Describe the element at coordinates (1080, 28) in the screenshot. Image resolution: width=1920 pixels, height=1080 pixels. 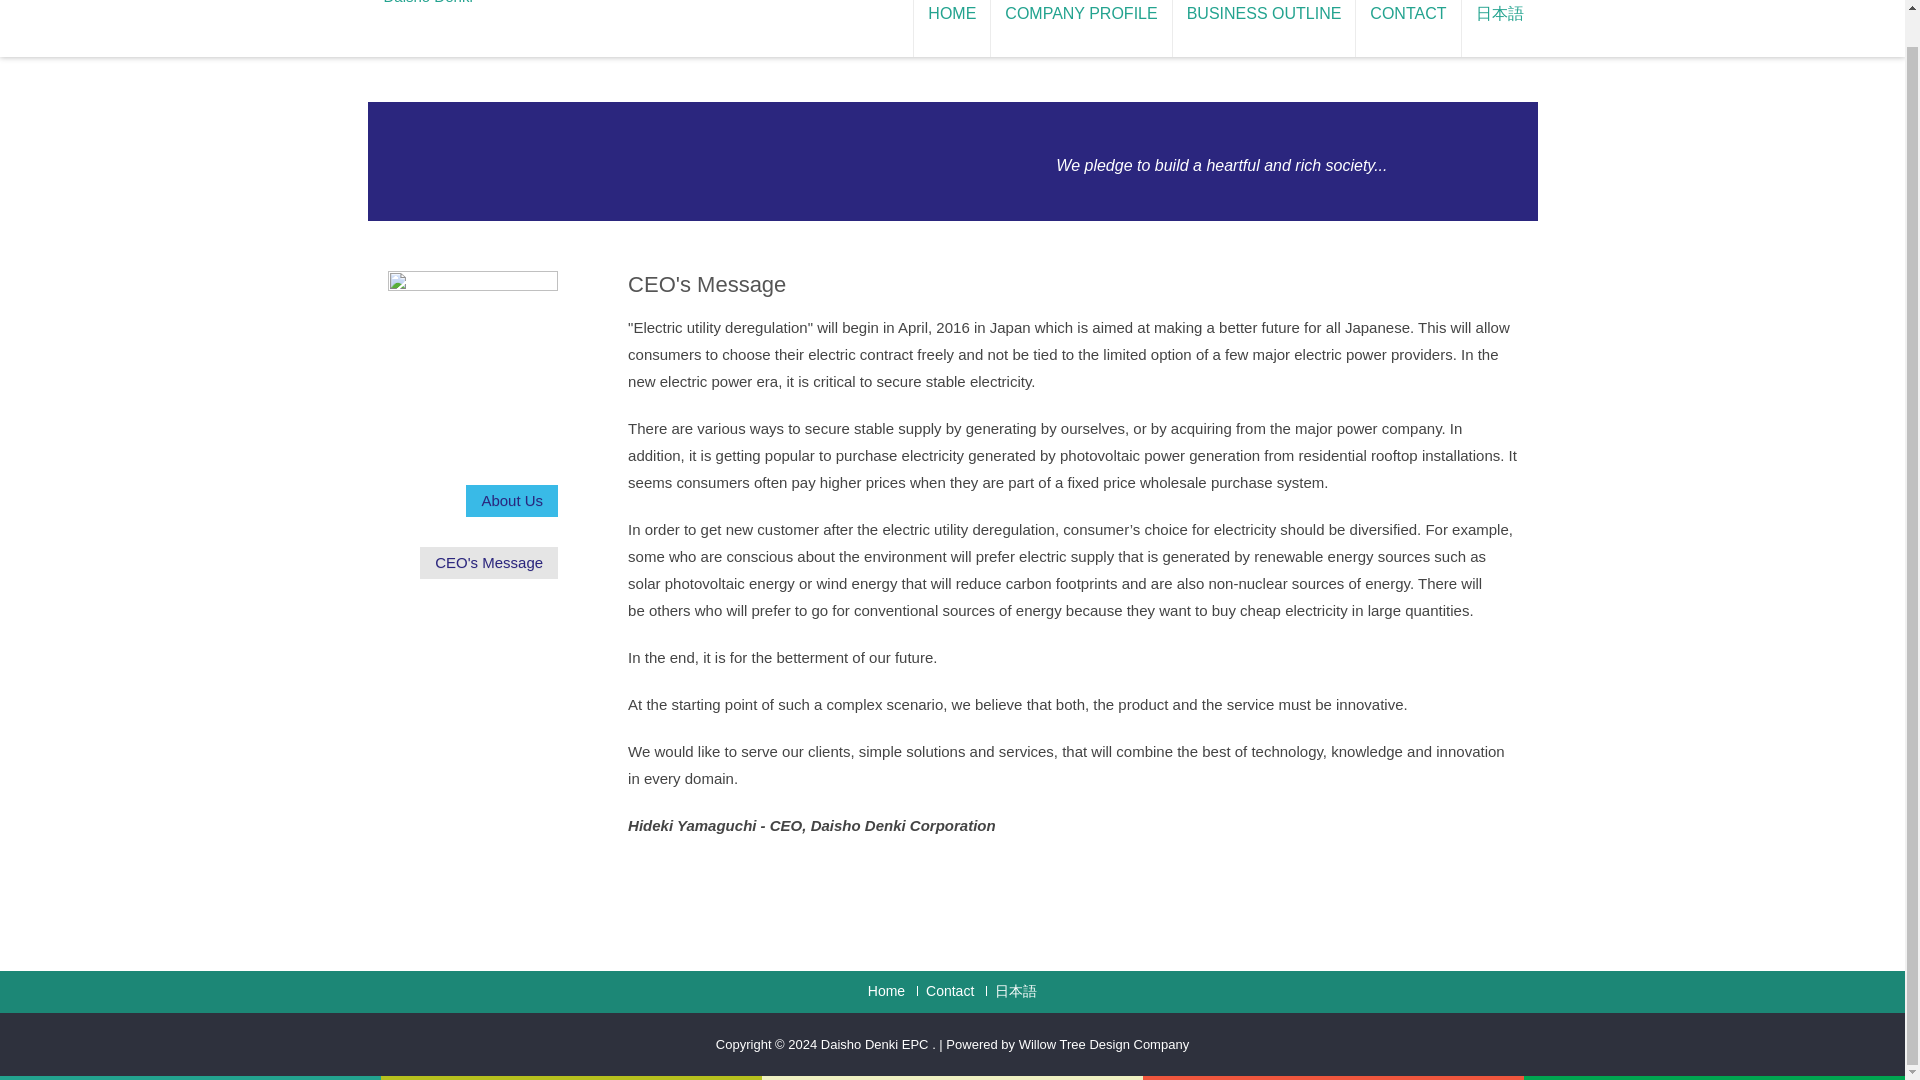
I see `COMPANY PROFILE` at that location.